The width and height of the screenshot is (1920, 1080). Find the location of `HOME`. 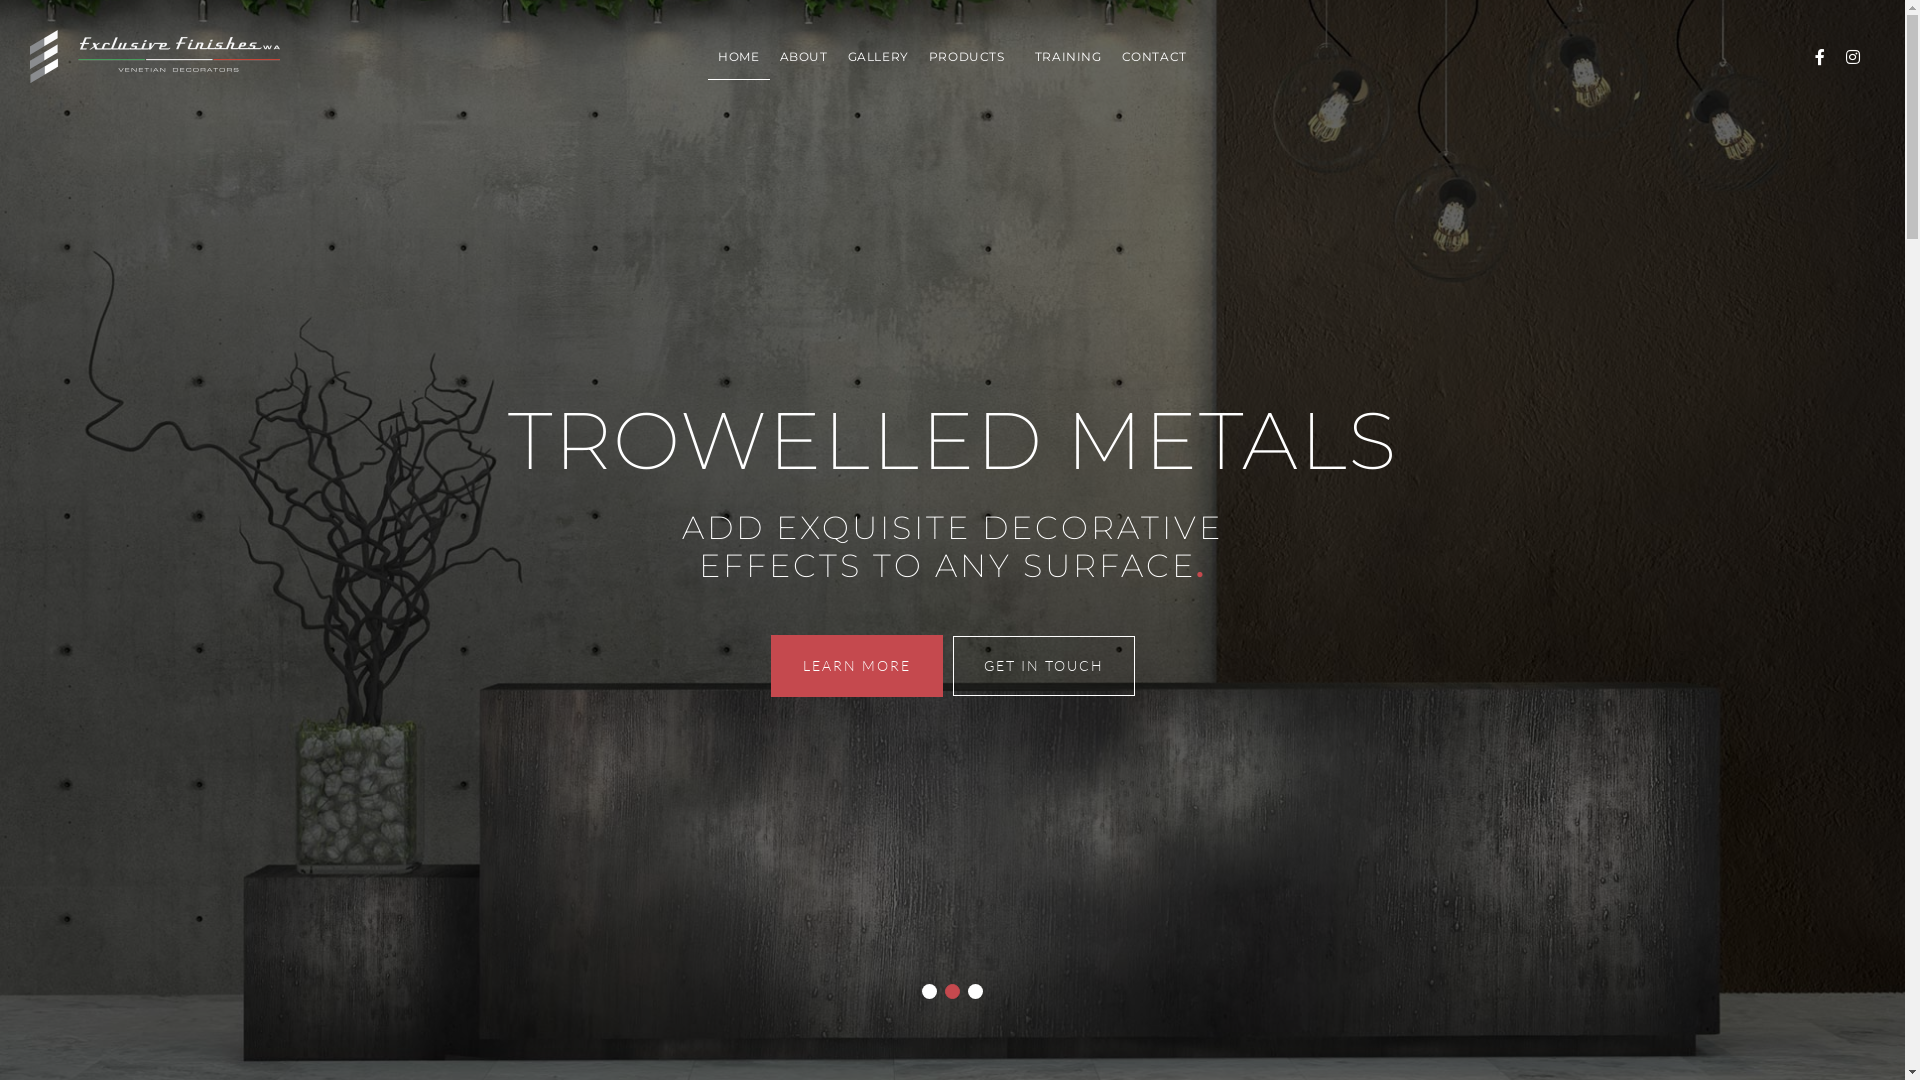

HOME is located at coordinates (738, 57).